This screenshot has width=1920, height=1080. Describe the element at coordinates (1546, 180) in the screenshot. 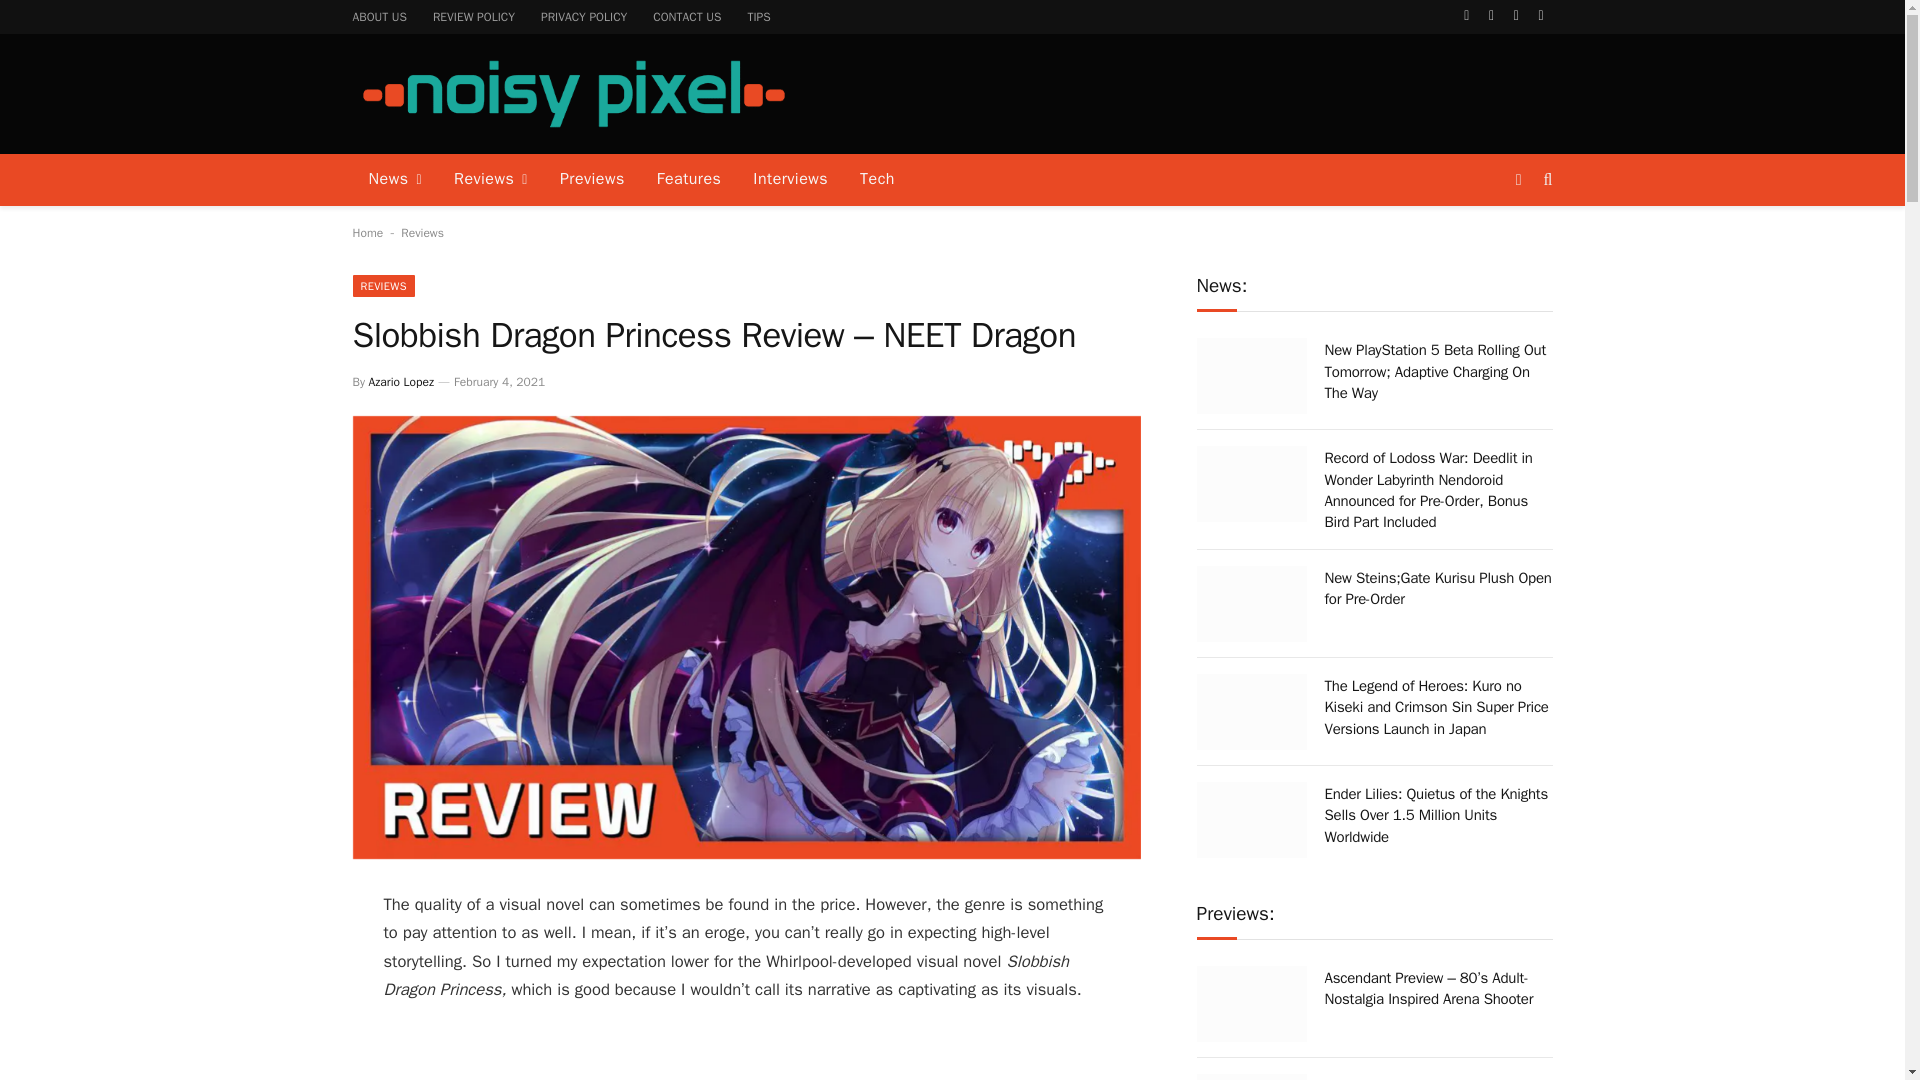

I see `Search` at that location.